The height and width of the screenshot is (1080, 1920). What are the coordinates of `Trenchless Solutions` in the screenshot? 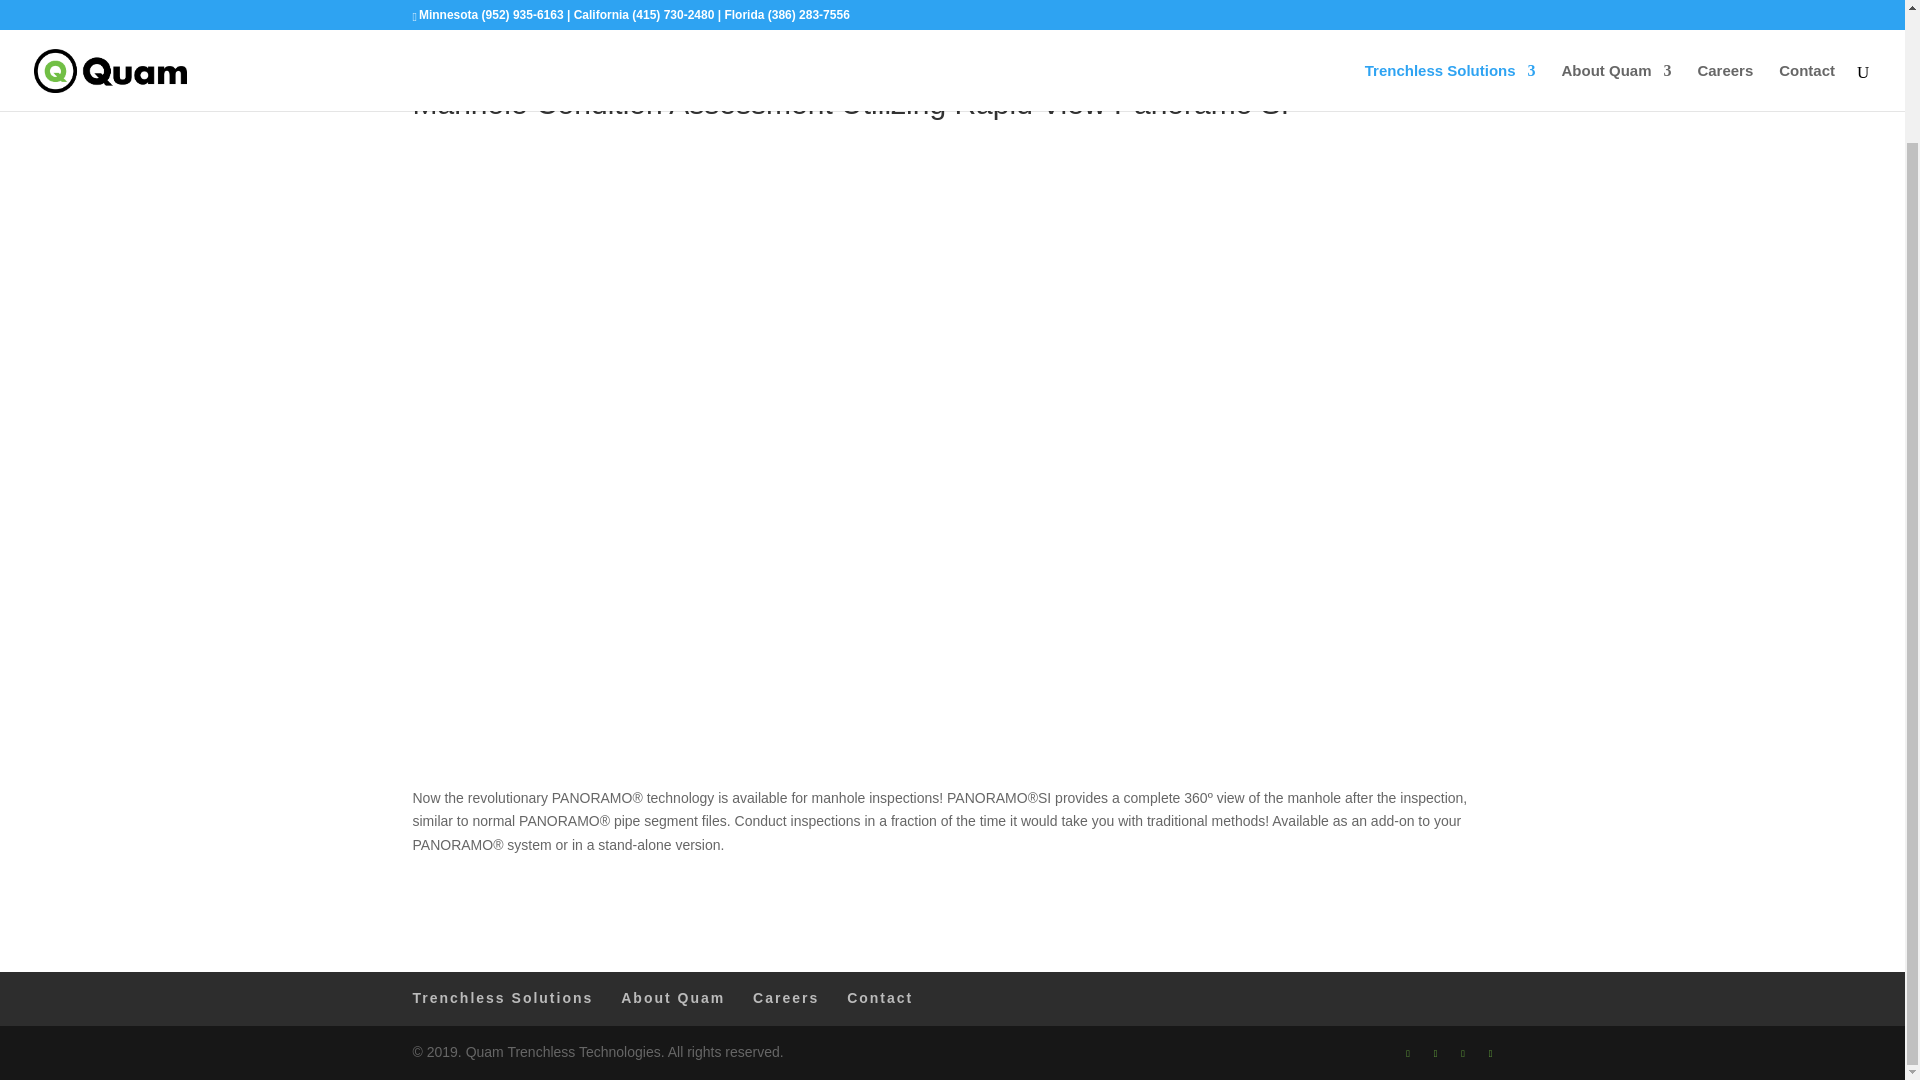 It's located at (502, 998).